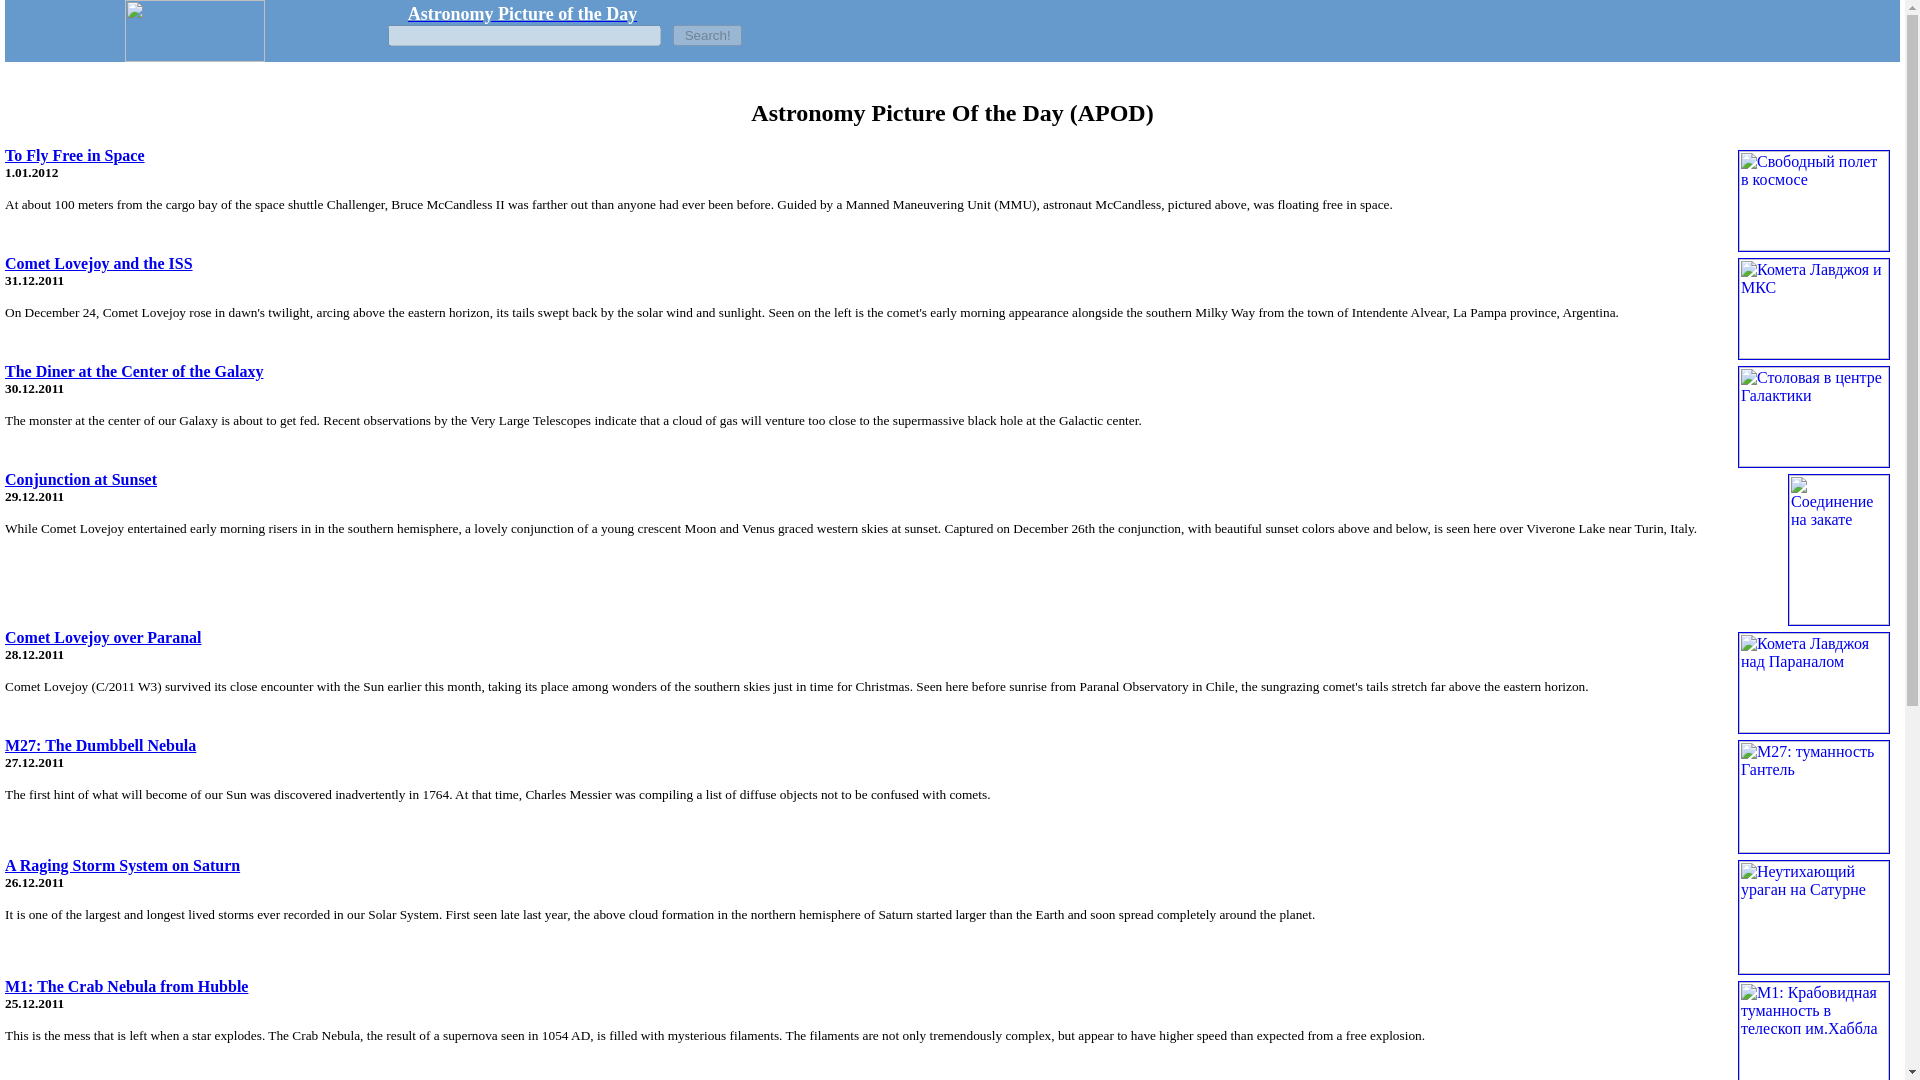 The width and height of the screenshot is (1920, 1080). What do you see at coordinates (122, 865) in the screenshot?
I see `A Raging Storm System on Saturn` at bounding box center [122, 865].